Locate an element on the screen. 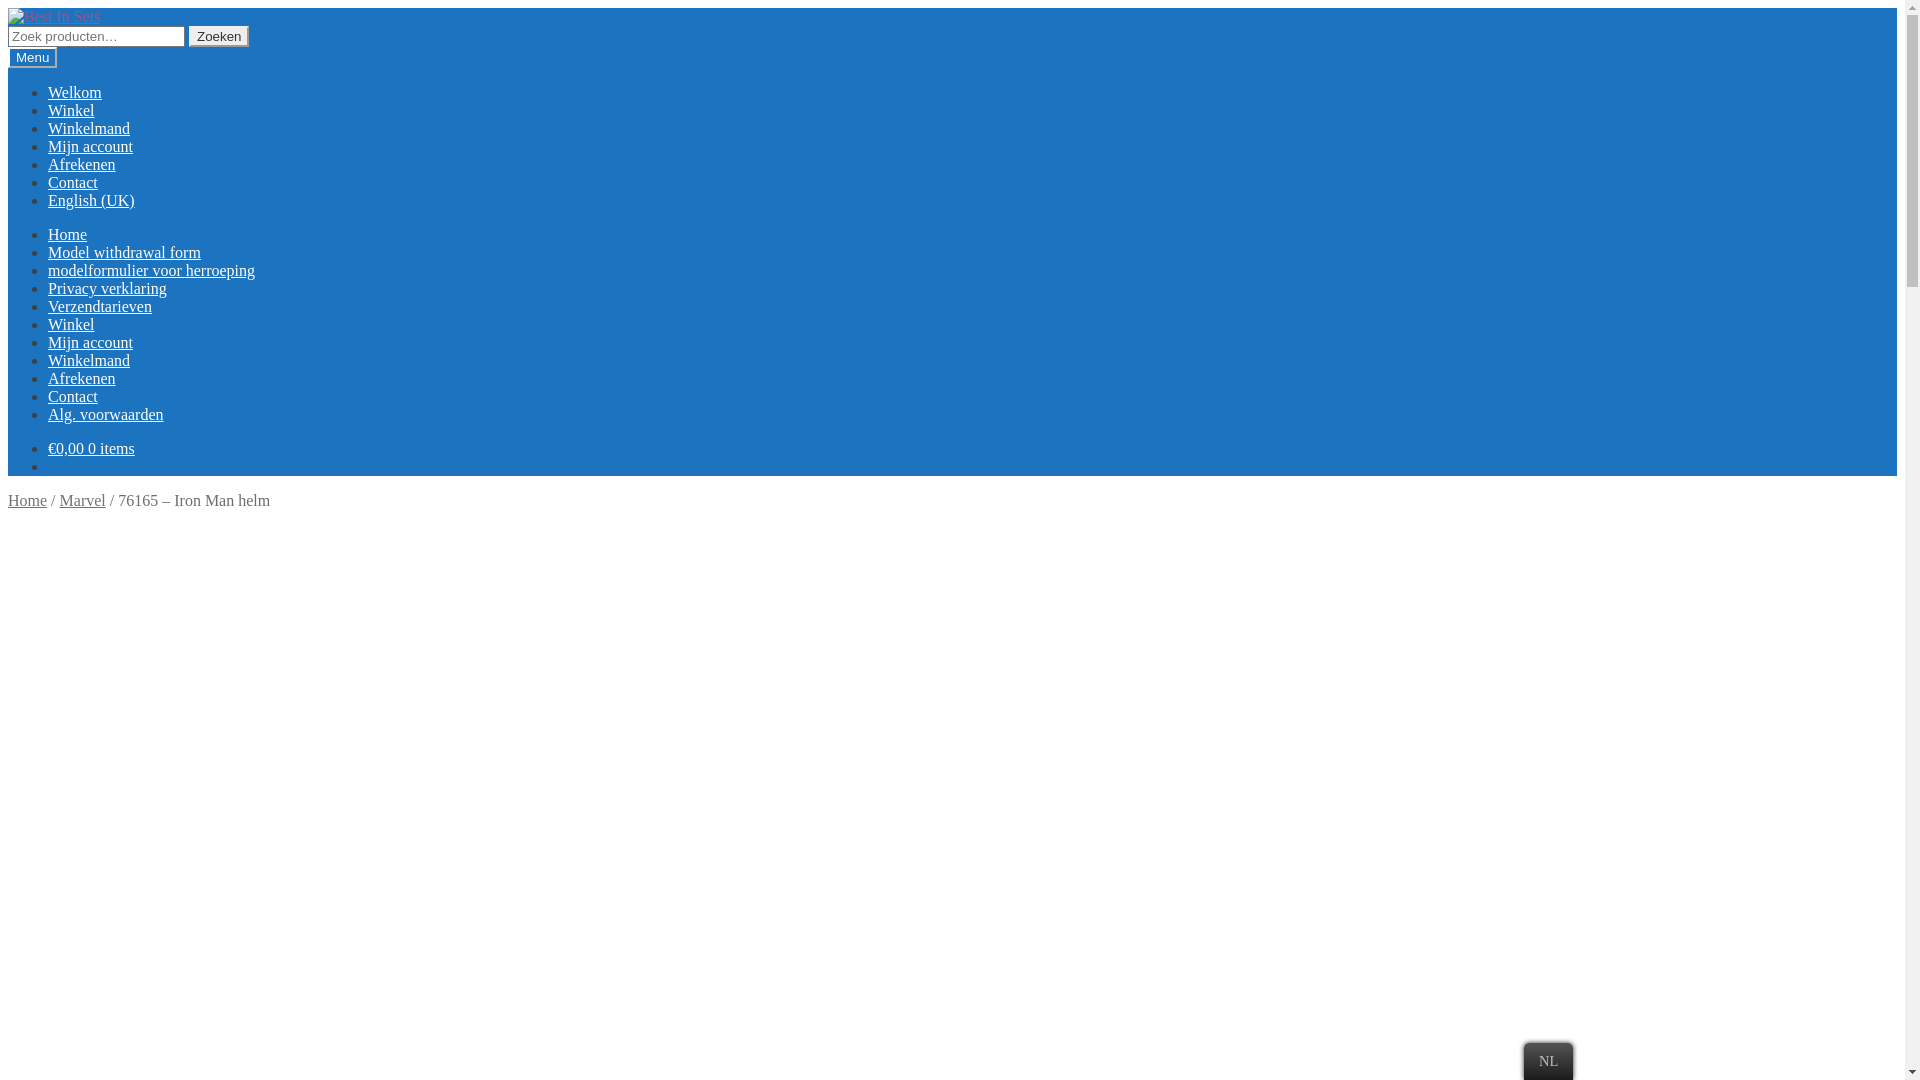  Model withdrawal form is located at coordinates (124, 252).